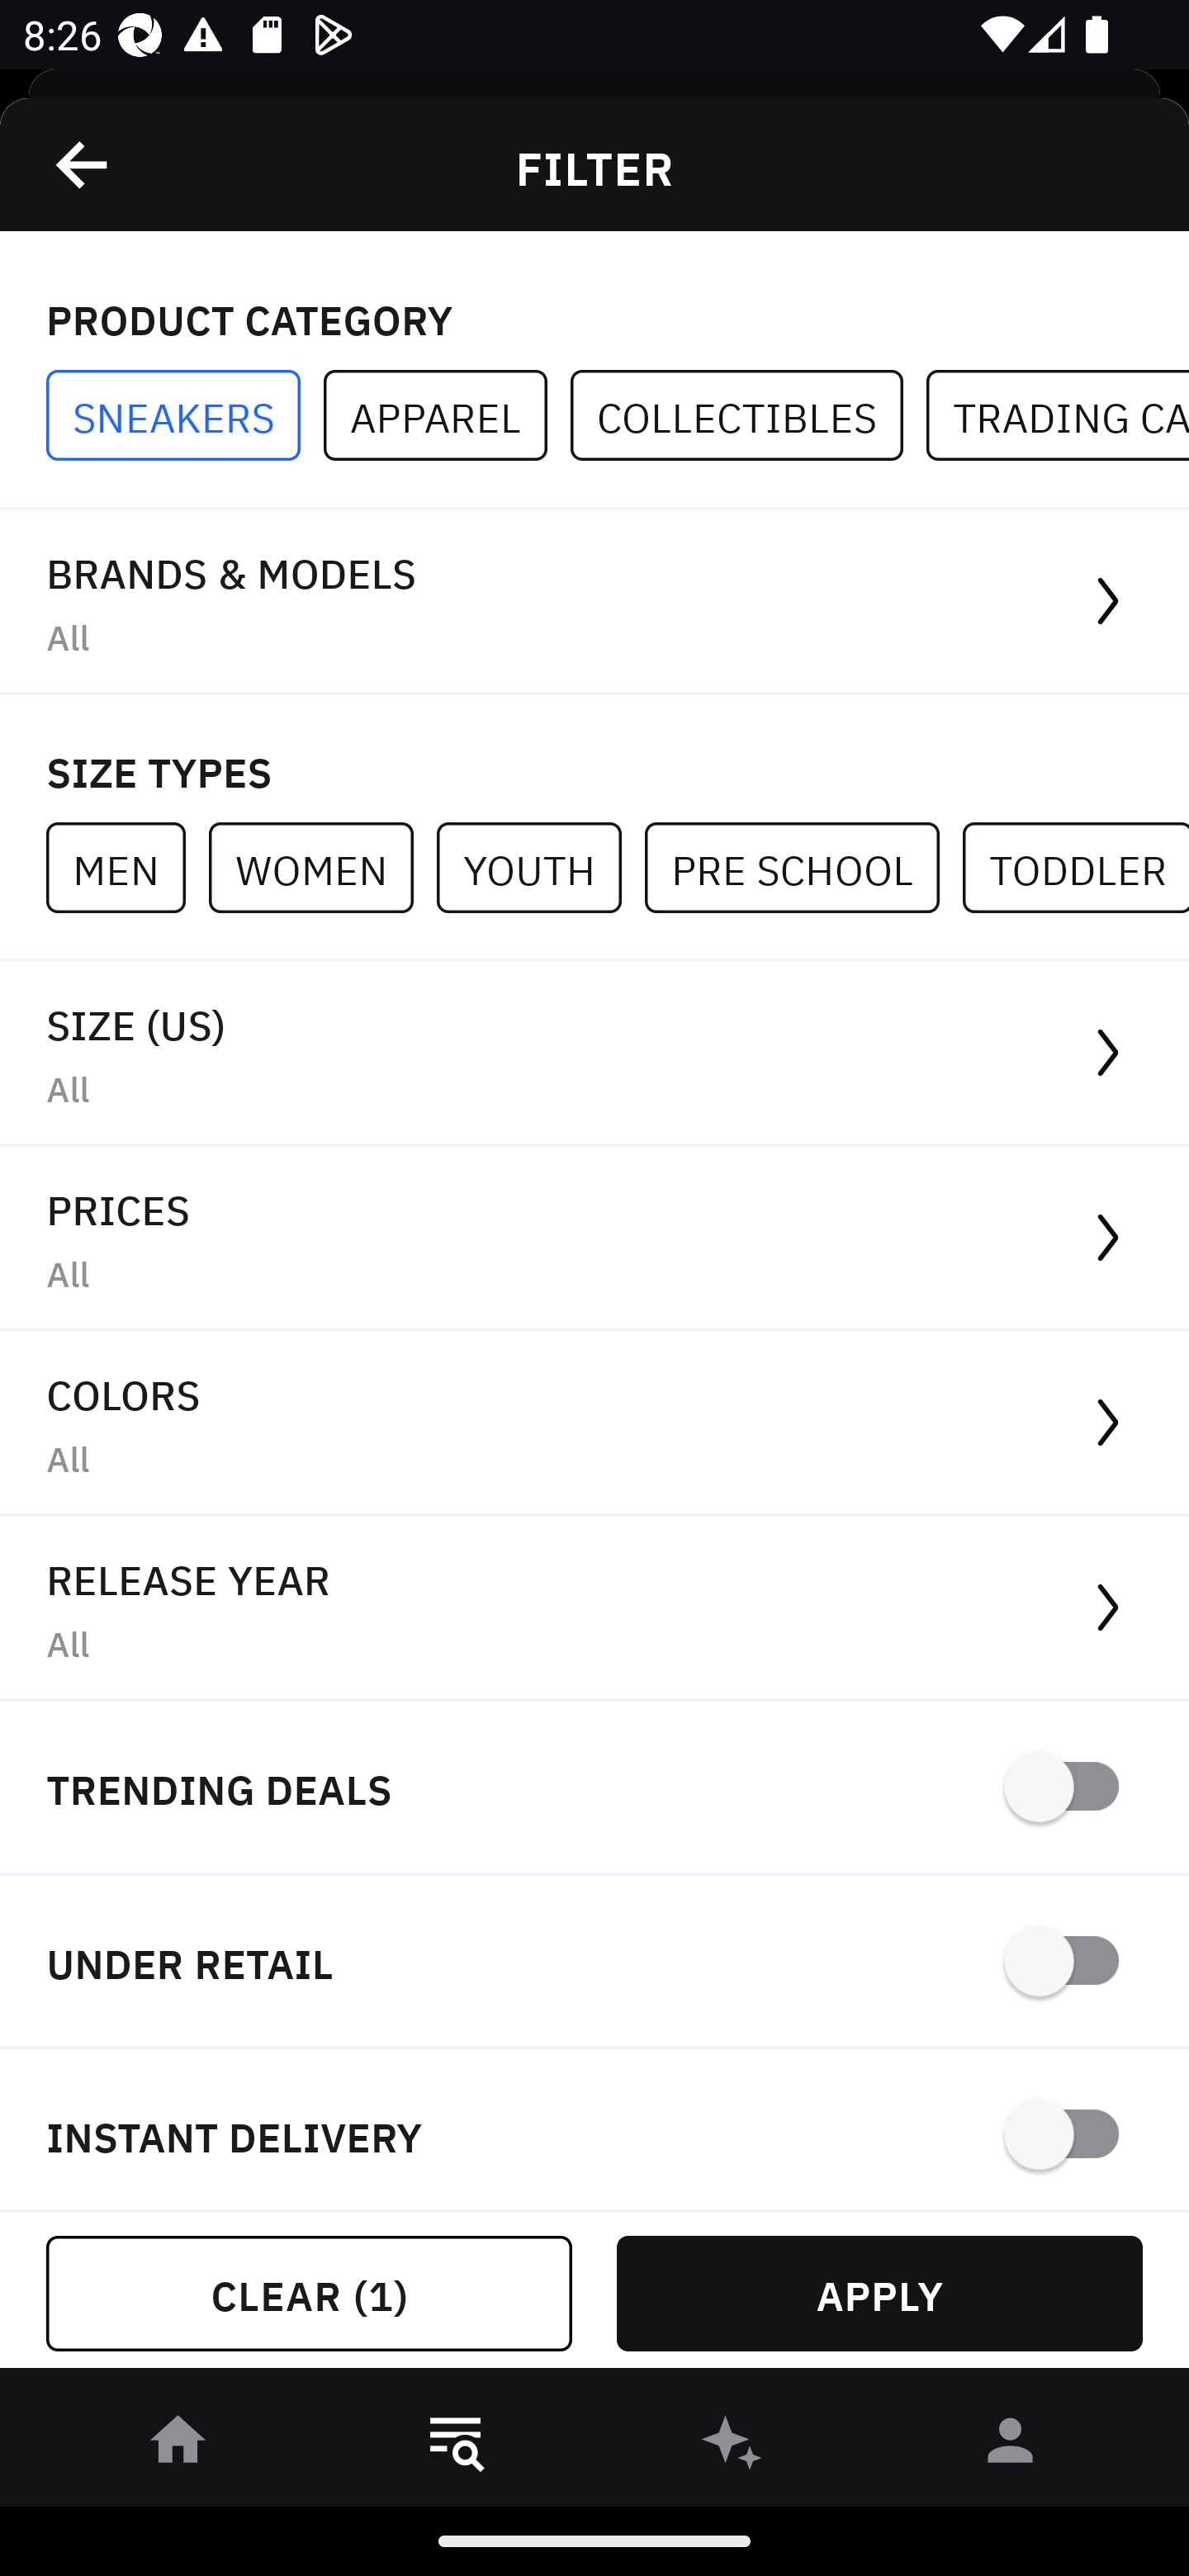 The width and height of the screenshot is (1189, 2576). Describe the element at coordinates (83, 164) in the screenshot. I see `` at that location.